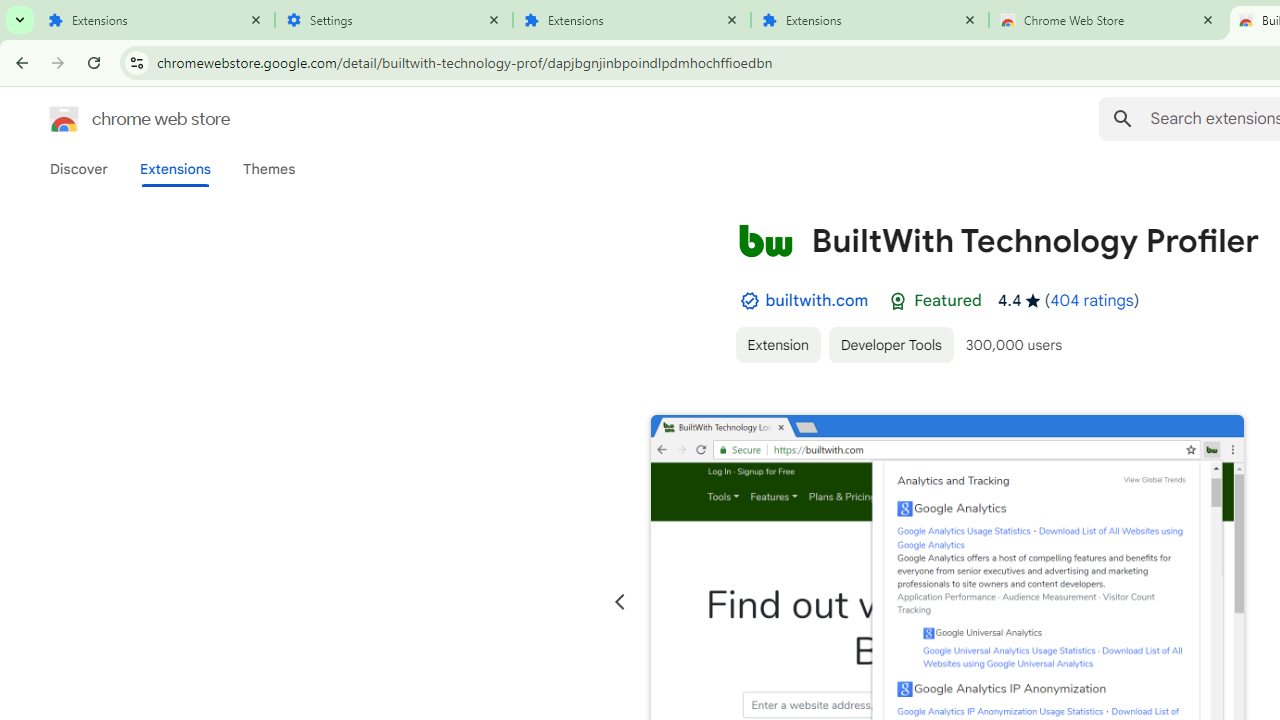 This screenshot has width=1280, height=720. What do you see at coordinates (118, 118) in the screenshot?
I see `Chrome Web Store logo chrome web store` at bounding box center [118, 118].